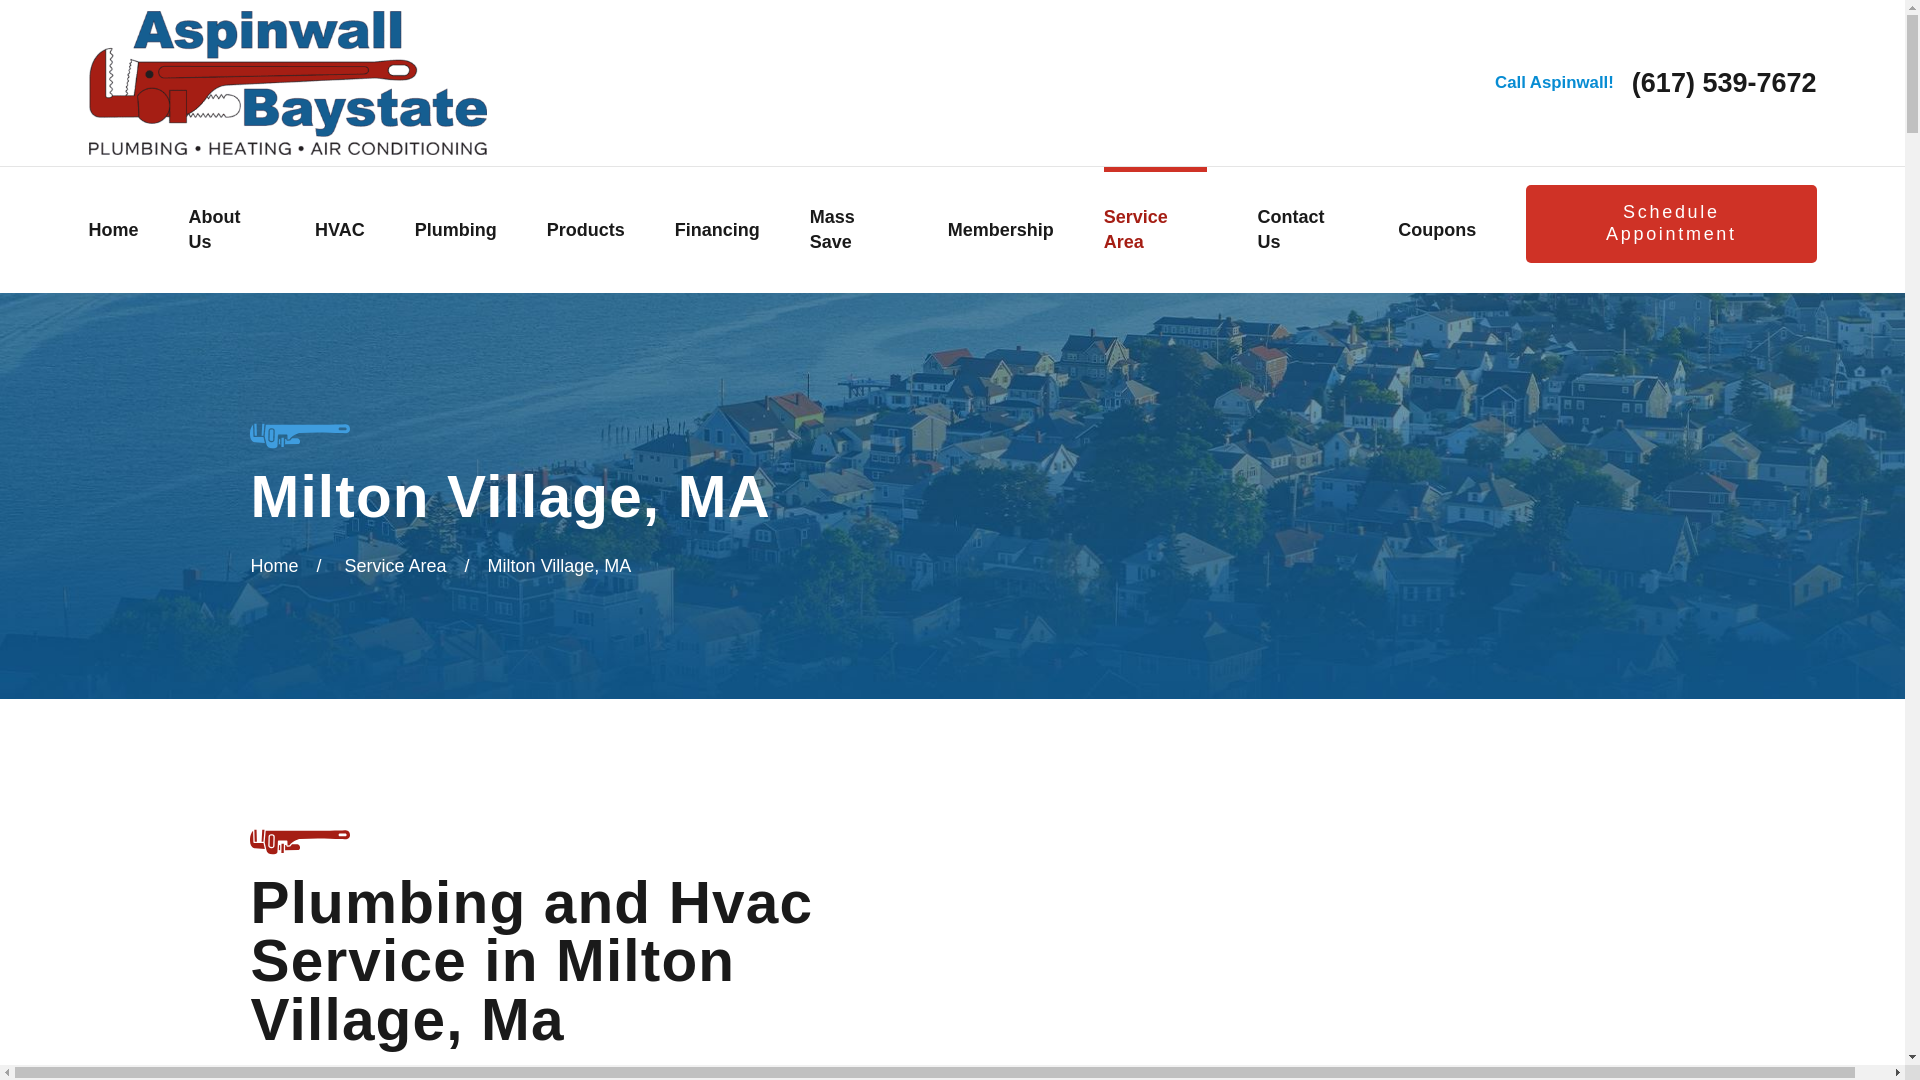 The height and width of the screenshot is (1080, 1920). I want to click on About Us, so click(227, 230).